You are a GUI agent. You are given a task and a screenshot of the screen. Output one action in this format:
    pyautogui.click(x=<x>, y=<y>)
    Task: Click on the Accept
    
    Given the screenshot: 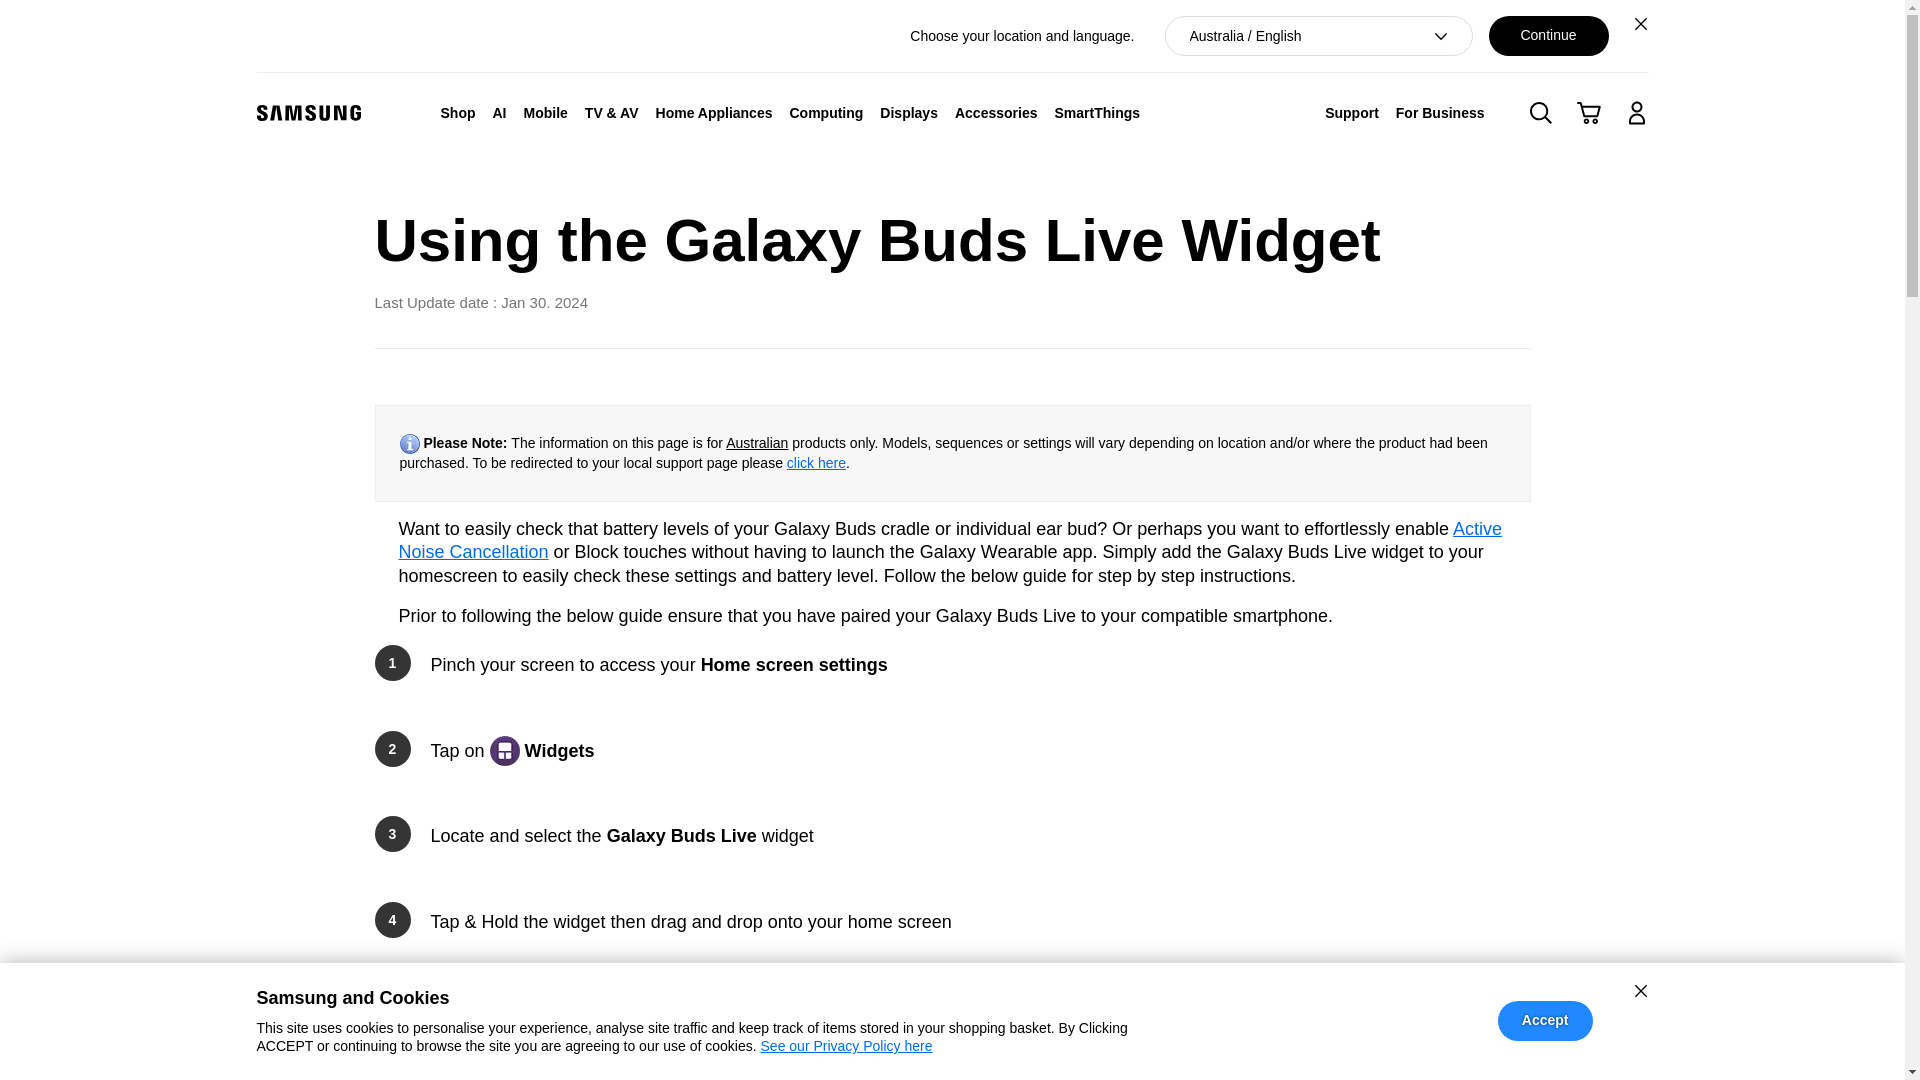 What is the action you would take?
    pyautogui.click(x=1545, y=1021)
    